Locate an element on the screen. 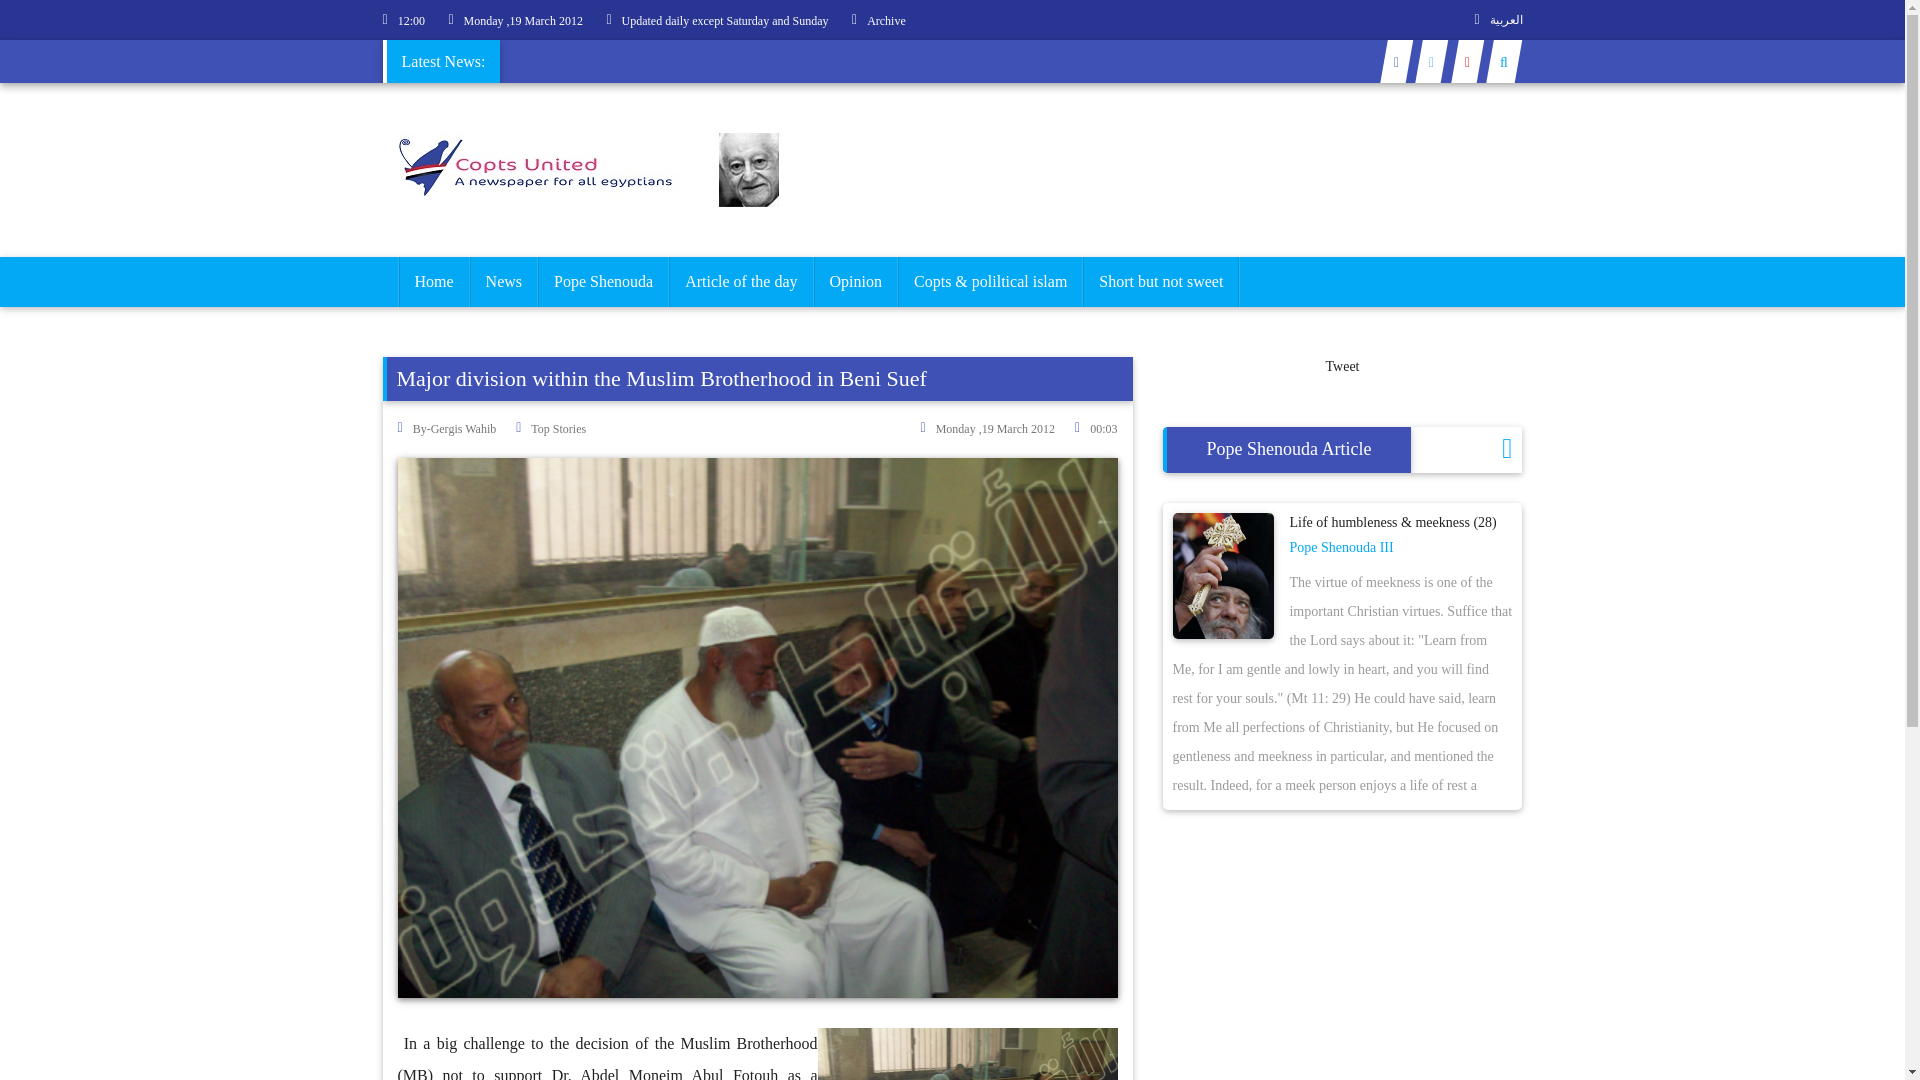 The height and width of the screenshot is (1080, 1920). News is located at coordinates (504, 282).